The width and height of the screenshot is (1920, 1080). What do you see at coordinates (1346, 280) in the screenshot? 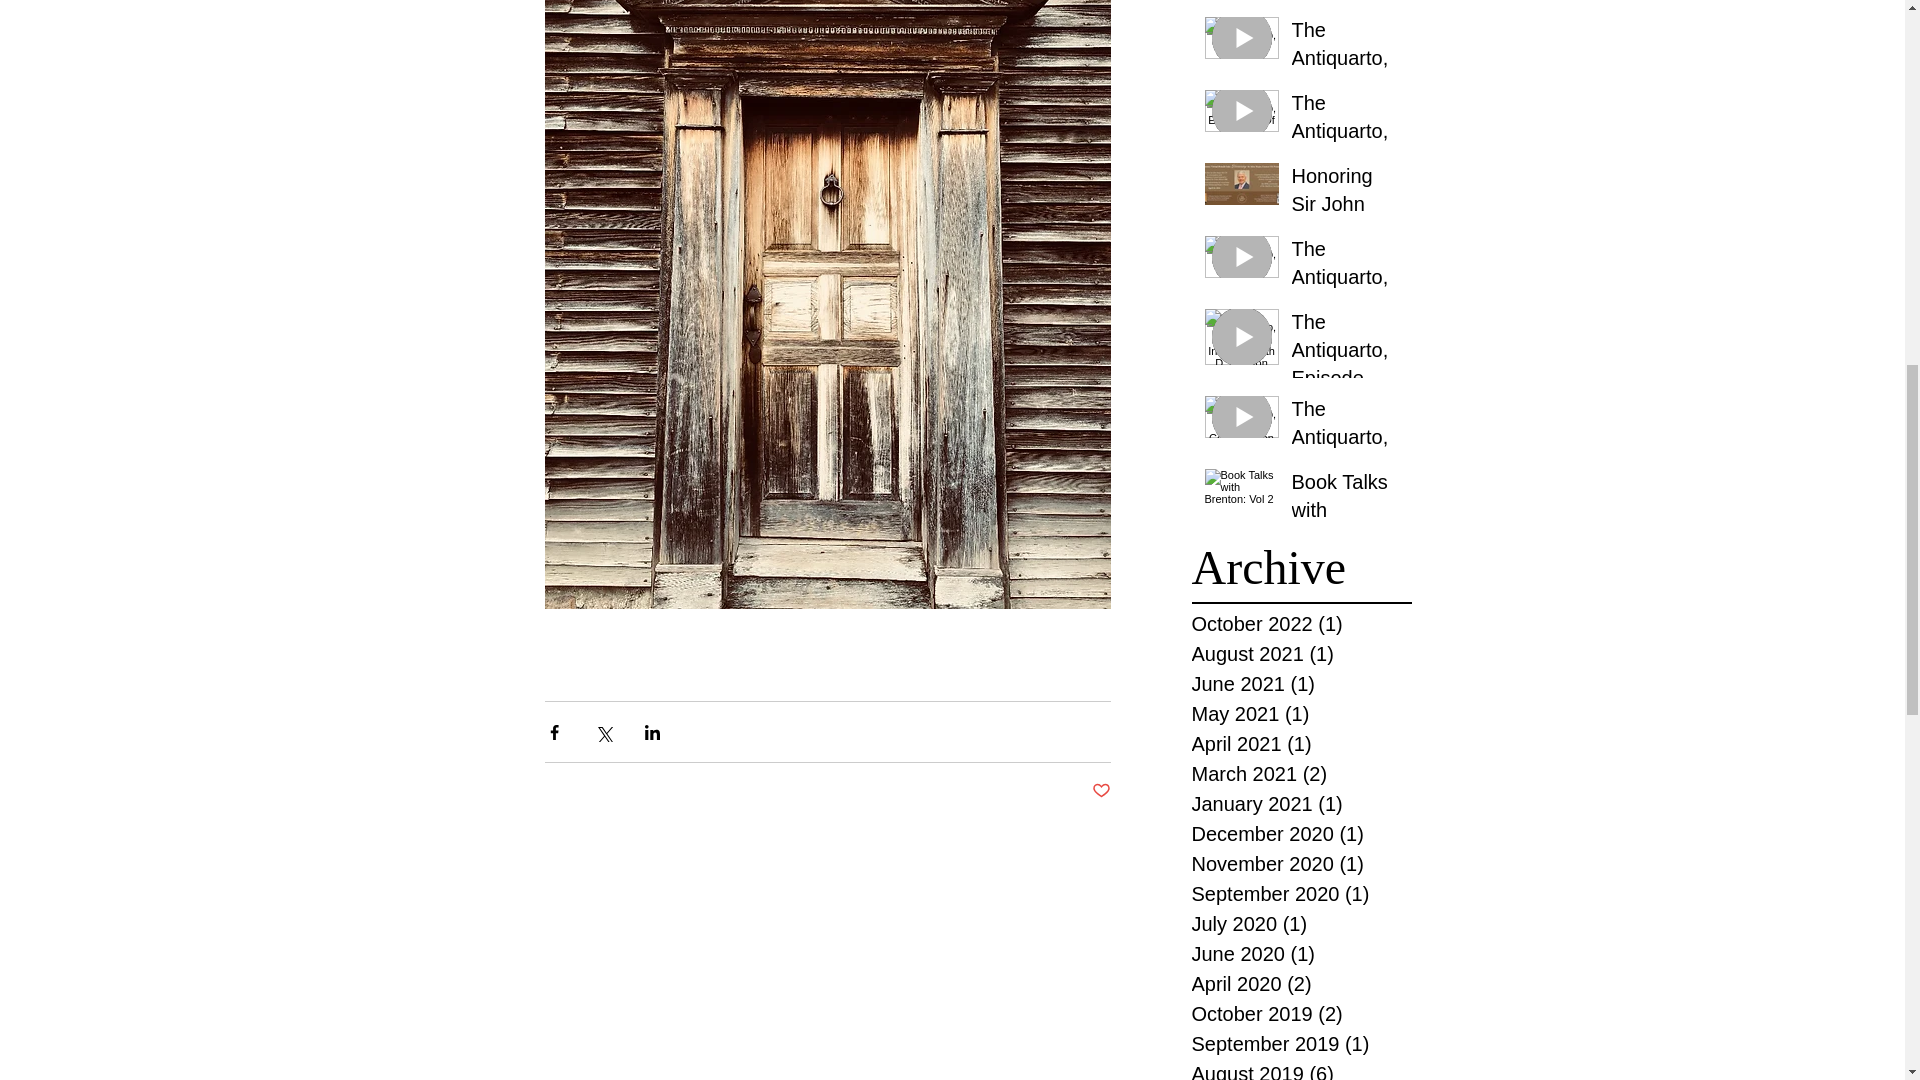
I see `The Antiquarto, Episode 3: Emma Manners, Duchess of Rutland` at bounding box center [1346, 280].